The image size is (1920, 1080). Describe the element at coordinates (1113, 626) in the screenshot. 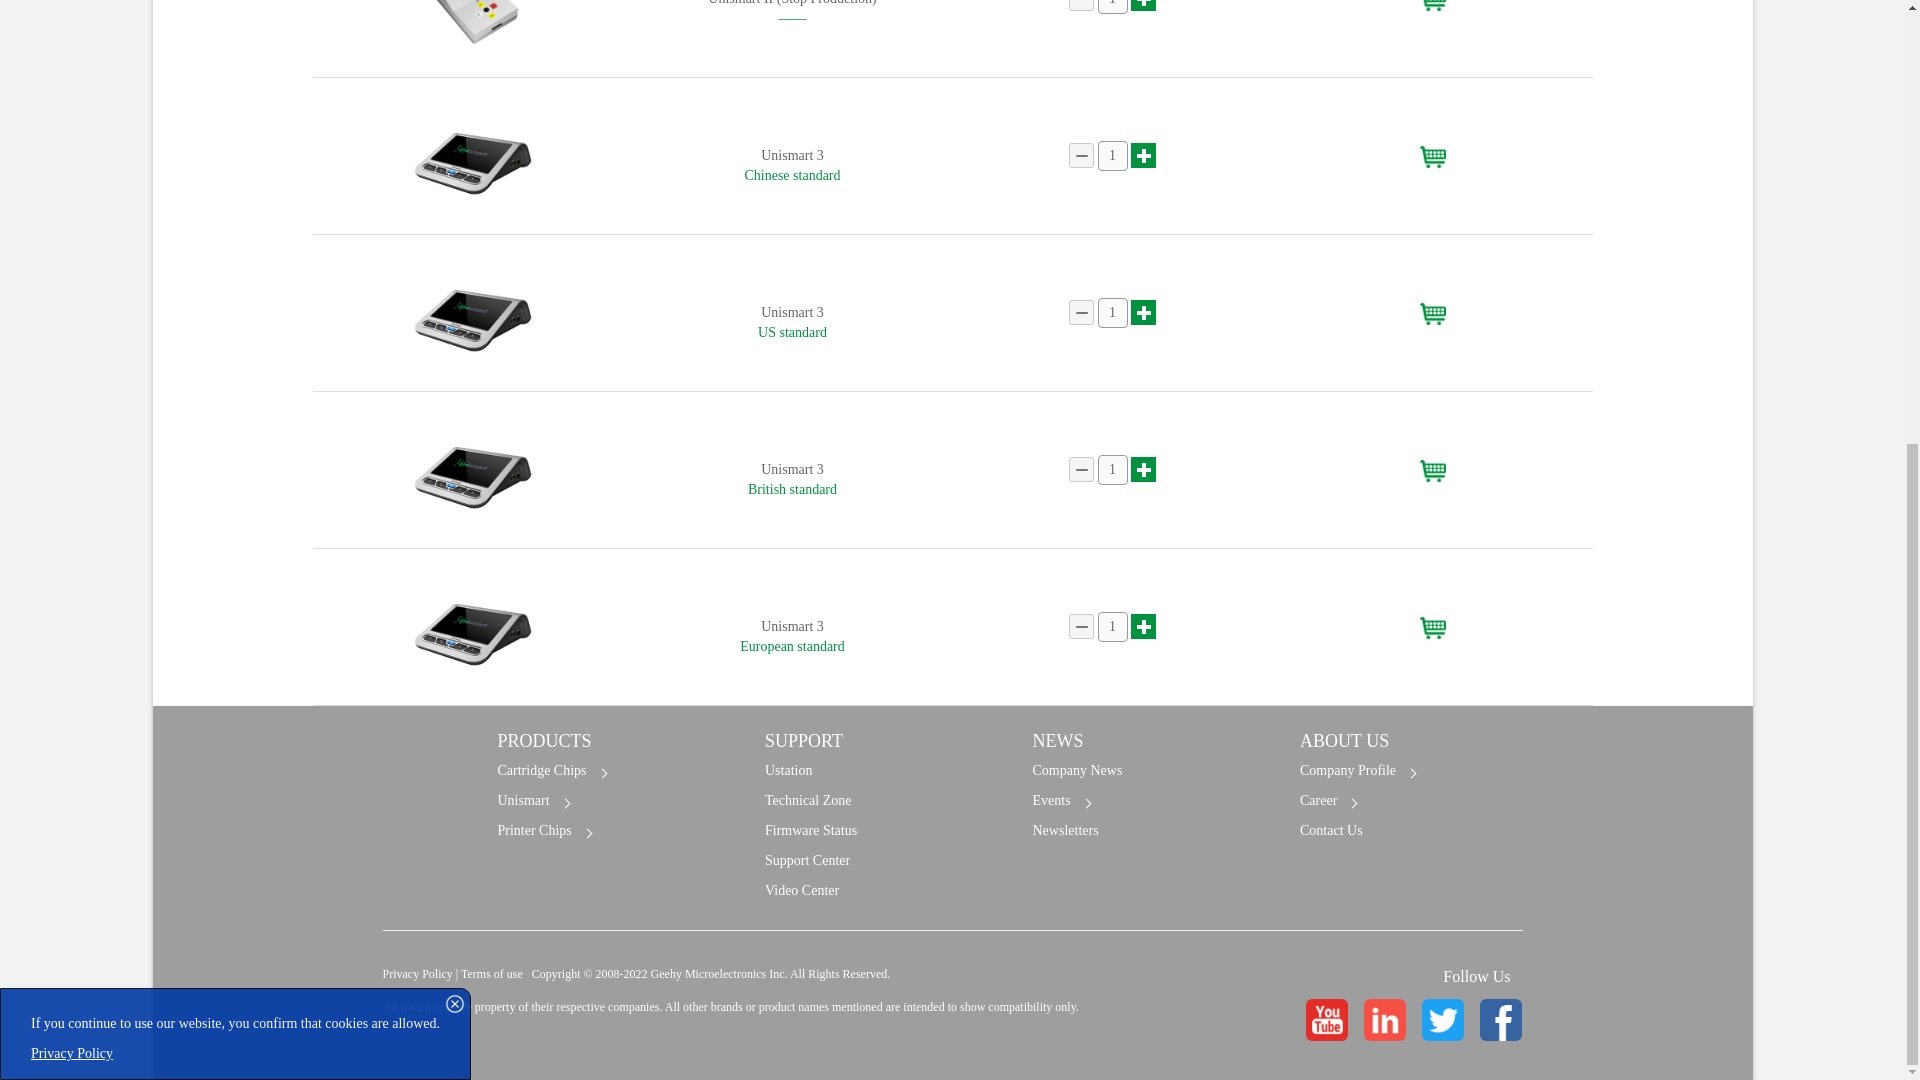

I see `1` at that location.